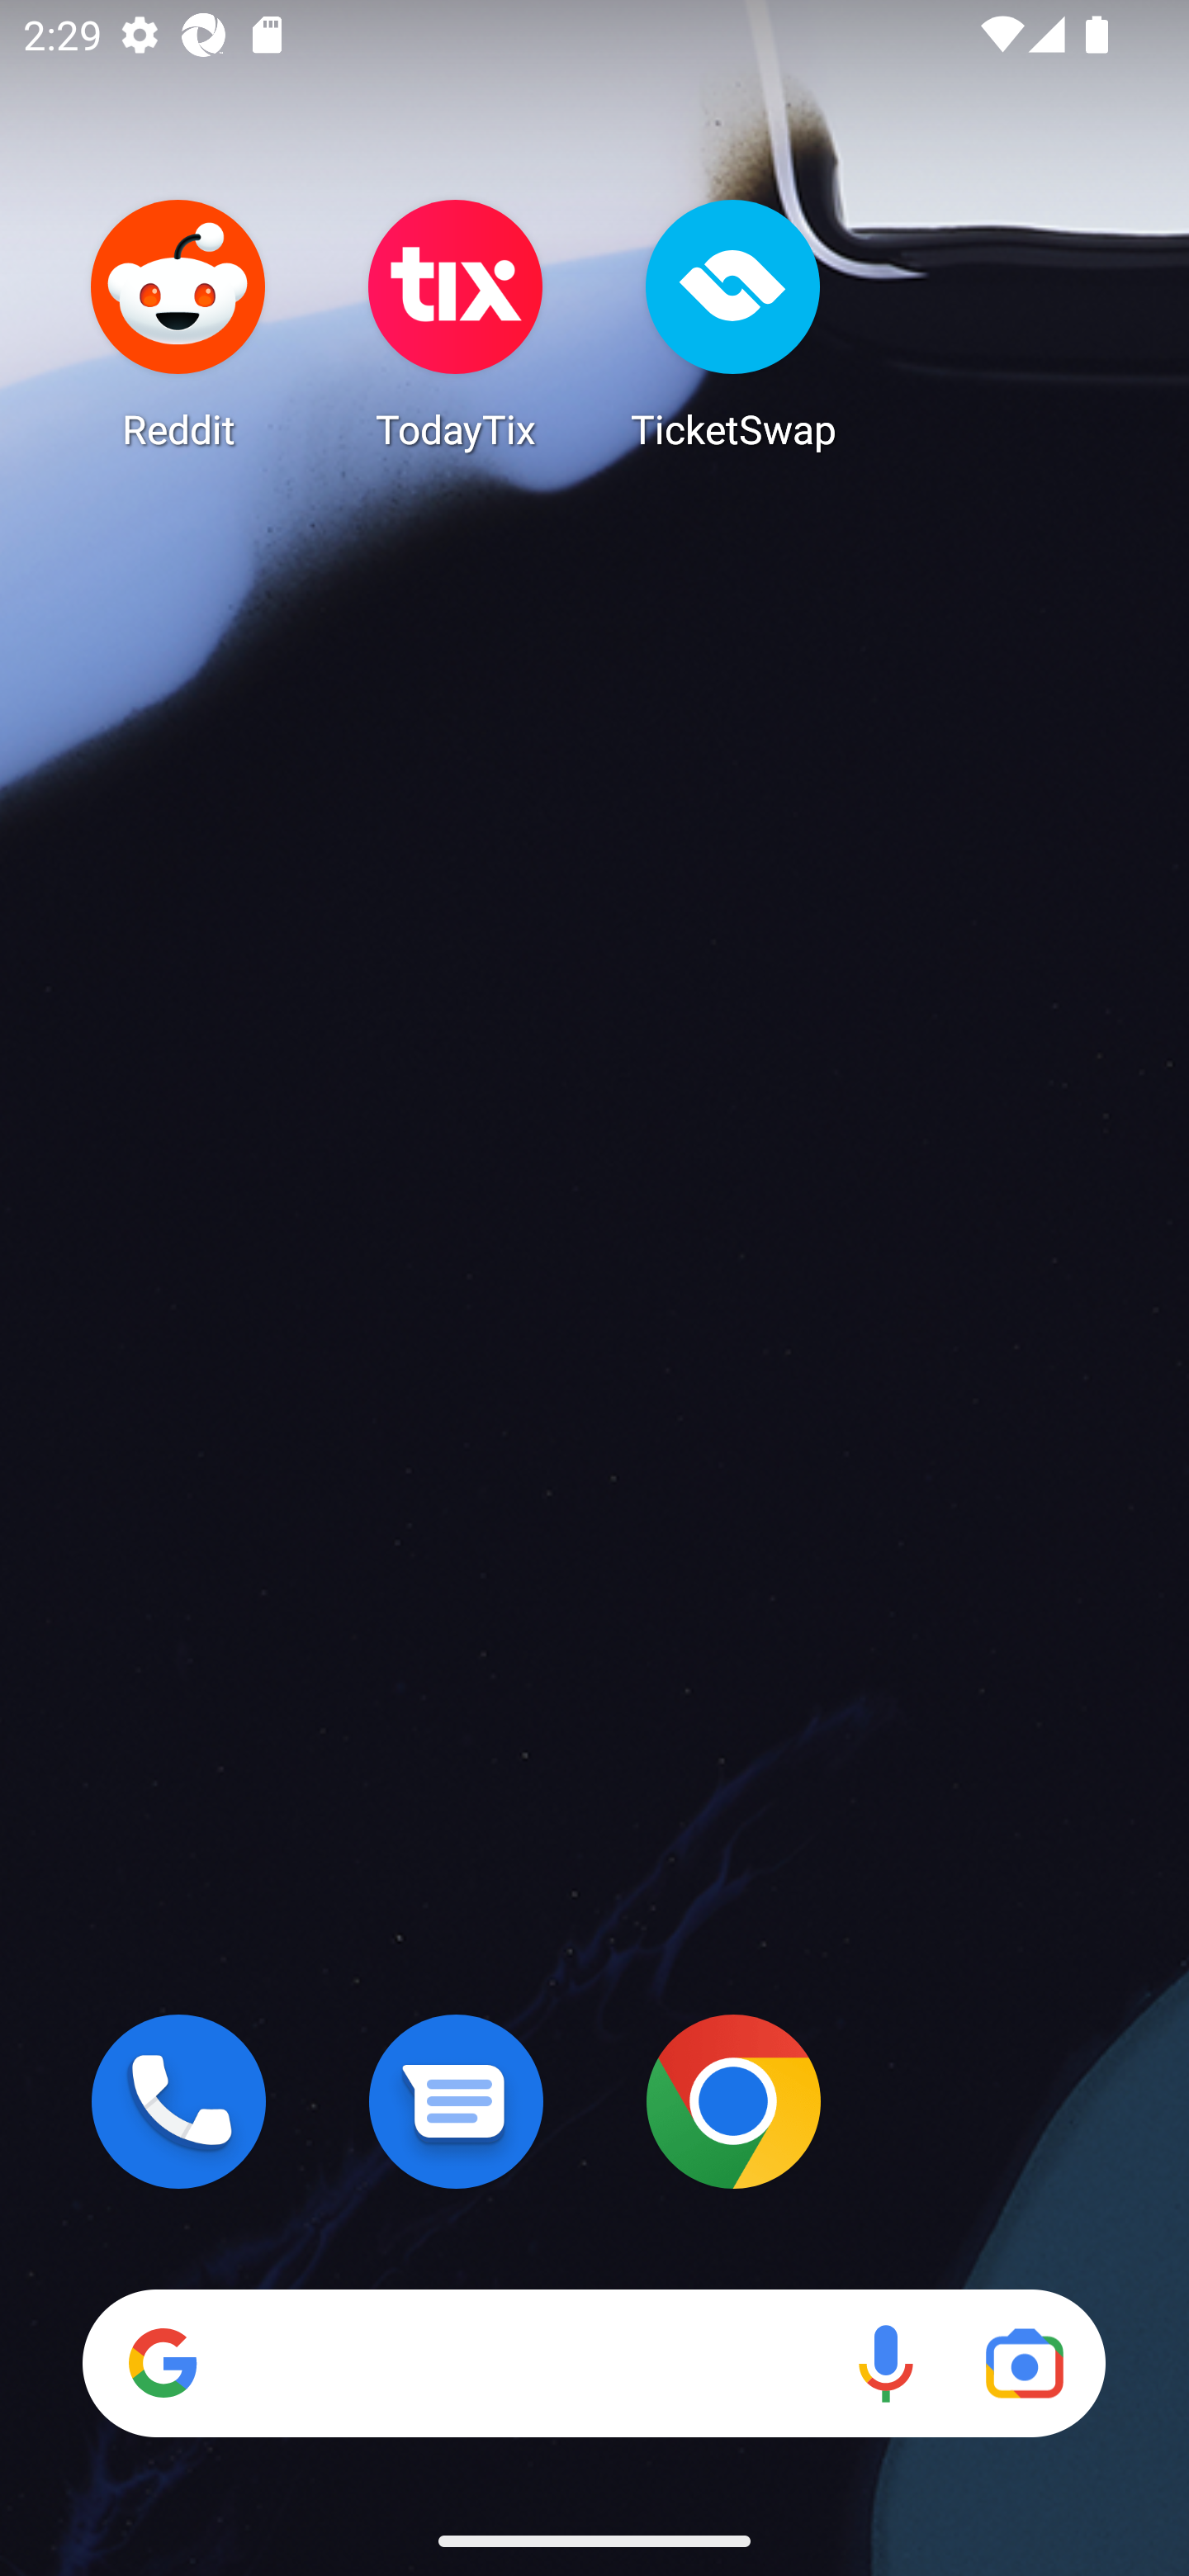 This screenshot has width=1189, height=2576. I want to click on Chrome, so click(733, 2101).